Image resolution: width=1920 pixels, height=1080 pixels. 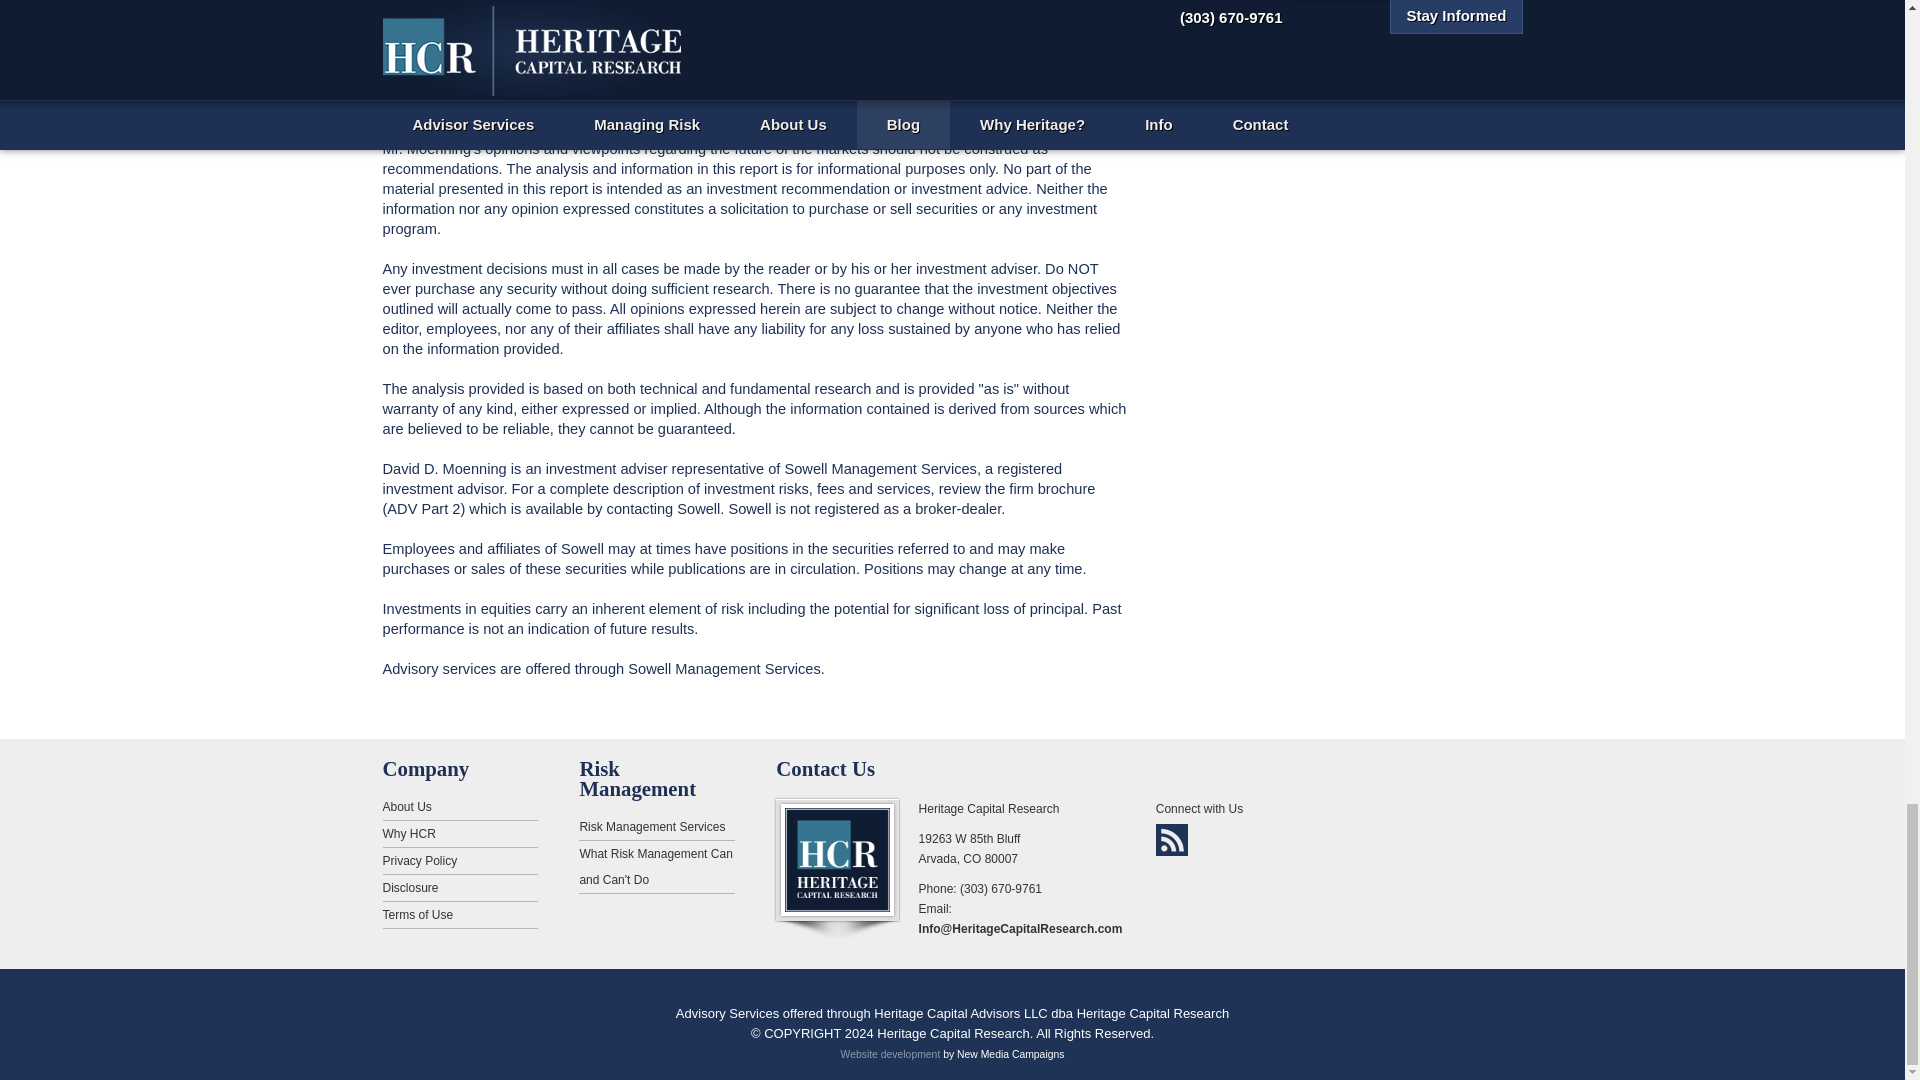 What do you see at coordinates (656, 828) in the screenshot?
I see `Risk Management Services` at bounding box center [656, 828].